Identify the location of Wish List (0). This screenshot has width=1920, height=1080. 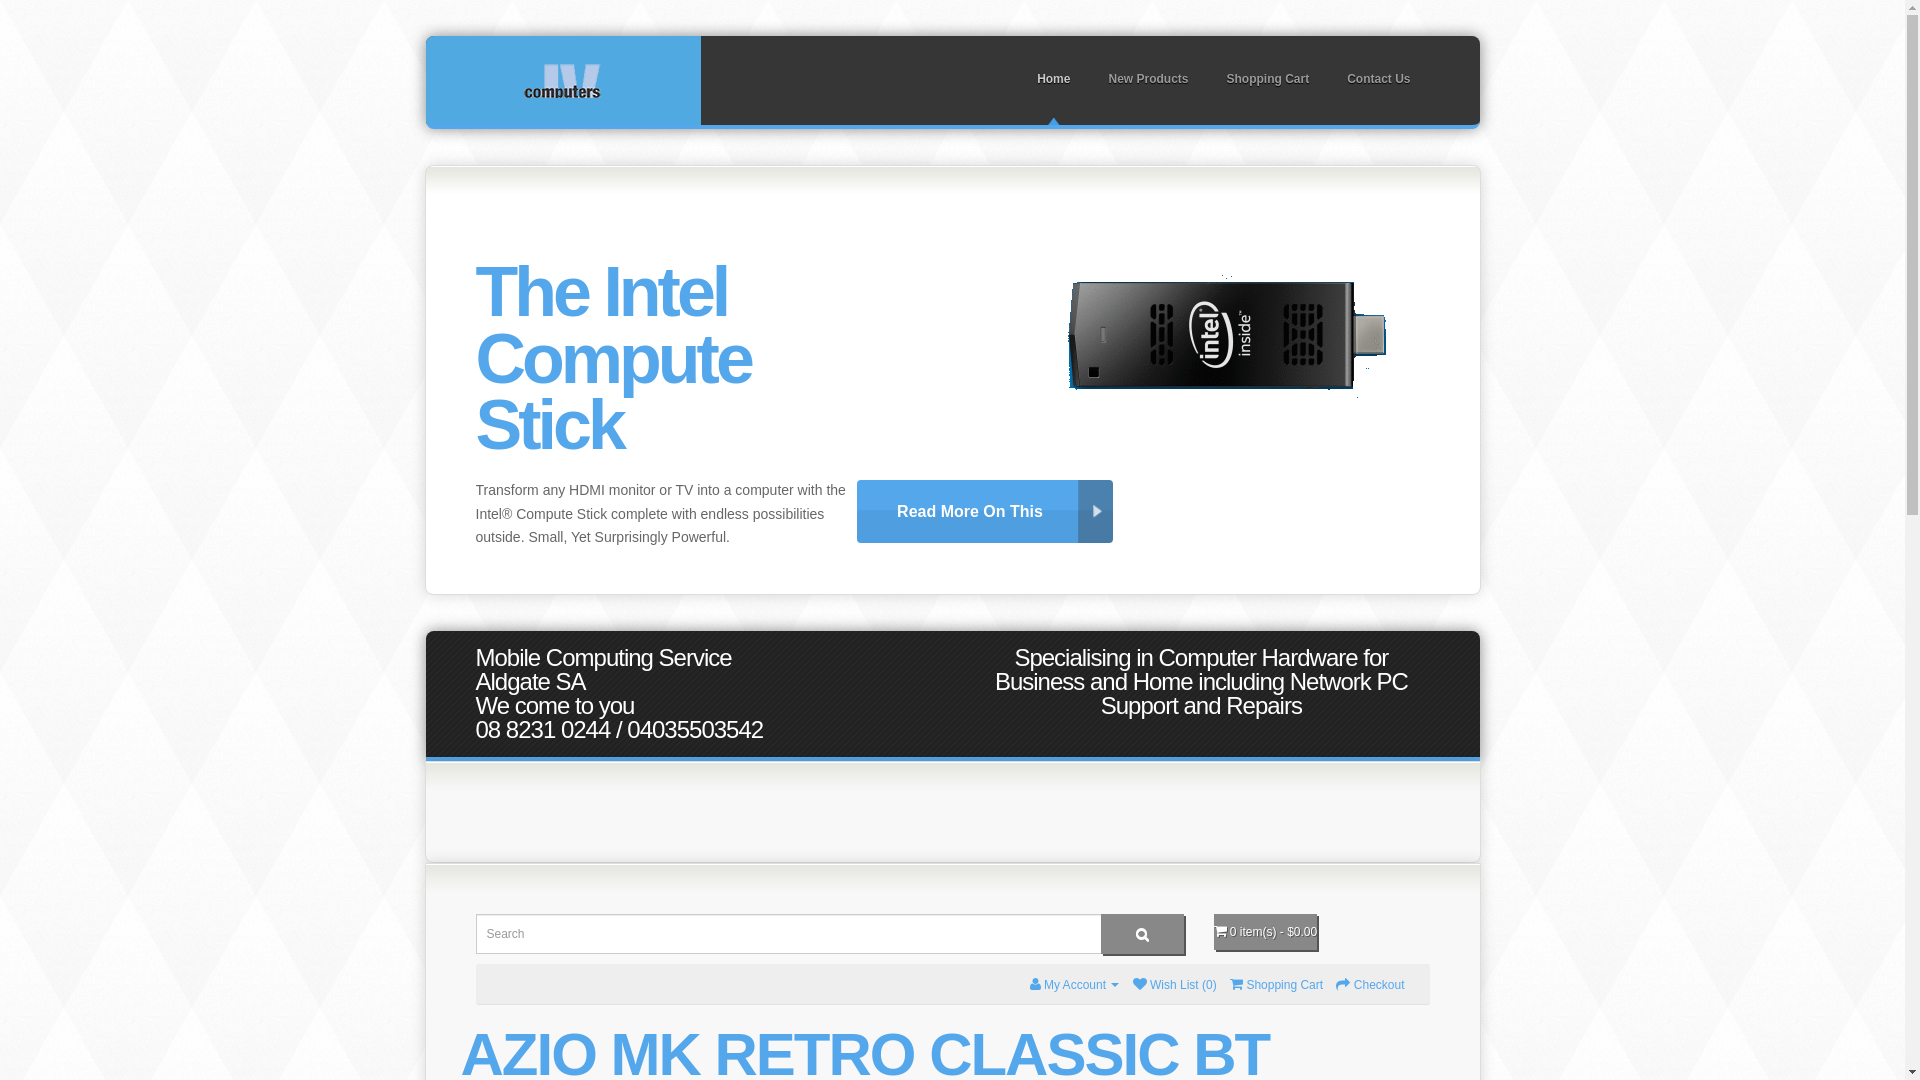
(1175, 985).